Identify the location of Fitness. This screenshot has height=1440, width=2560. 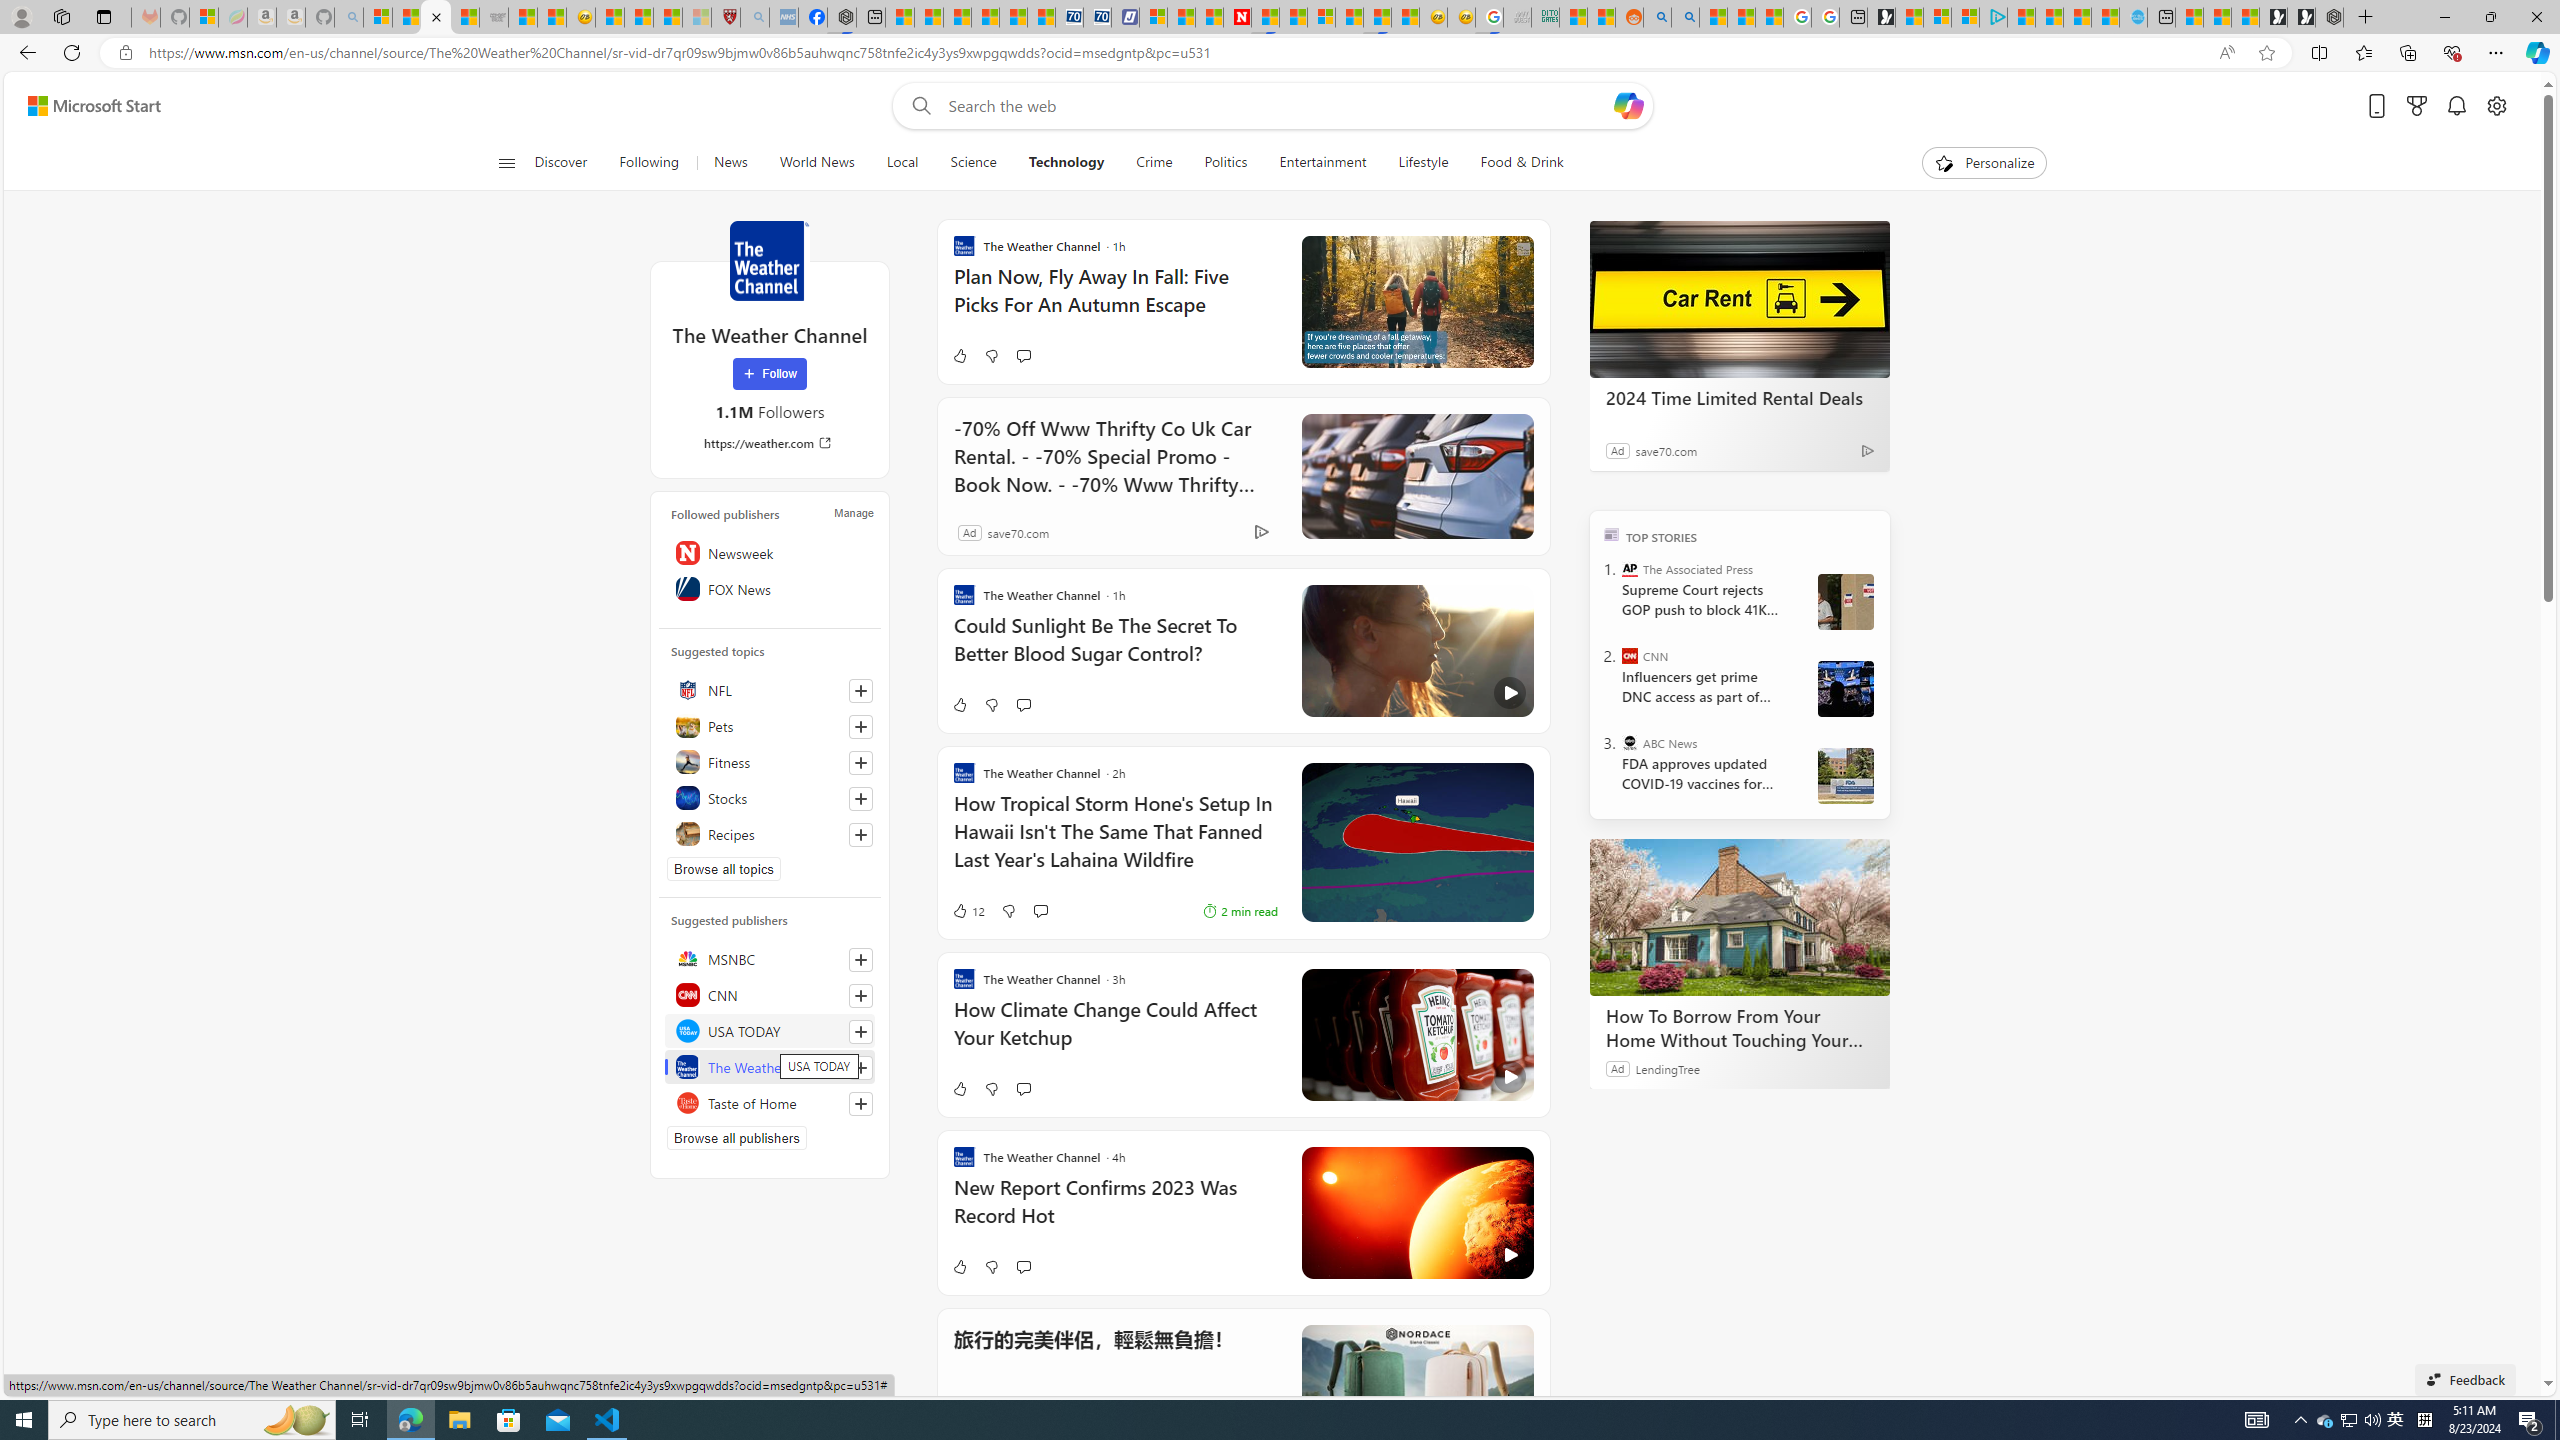
(770, 762).